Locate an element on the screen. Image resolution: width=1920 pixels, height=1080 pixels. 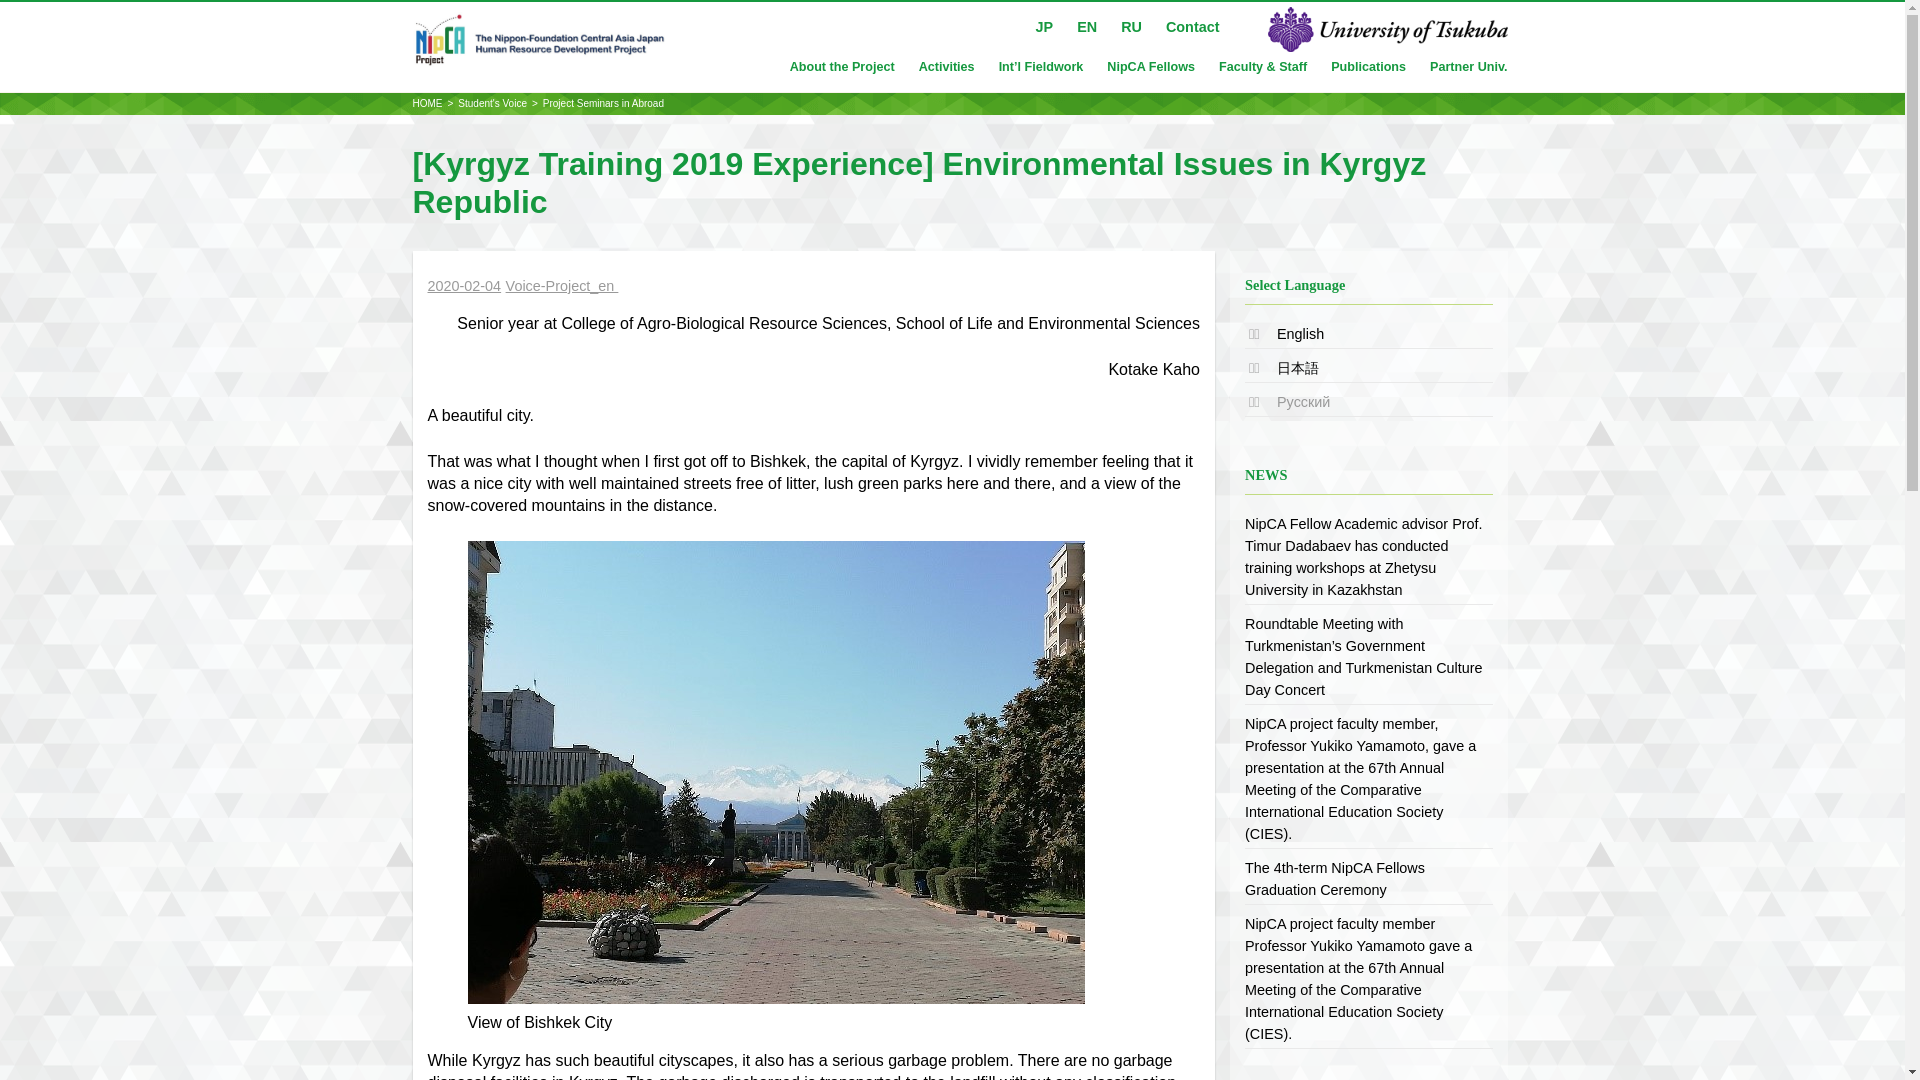
Contact is located at coordinates (1192, 26).